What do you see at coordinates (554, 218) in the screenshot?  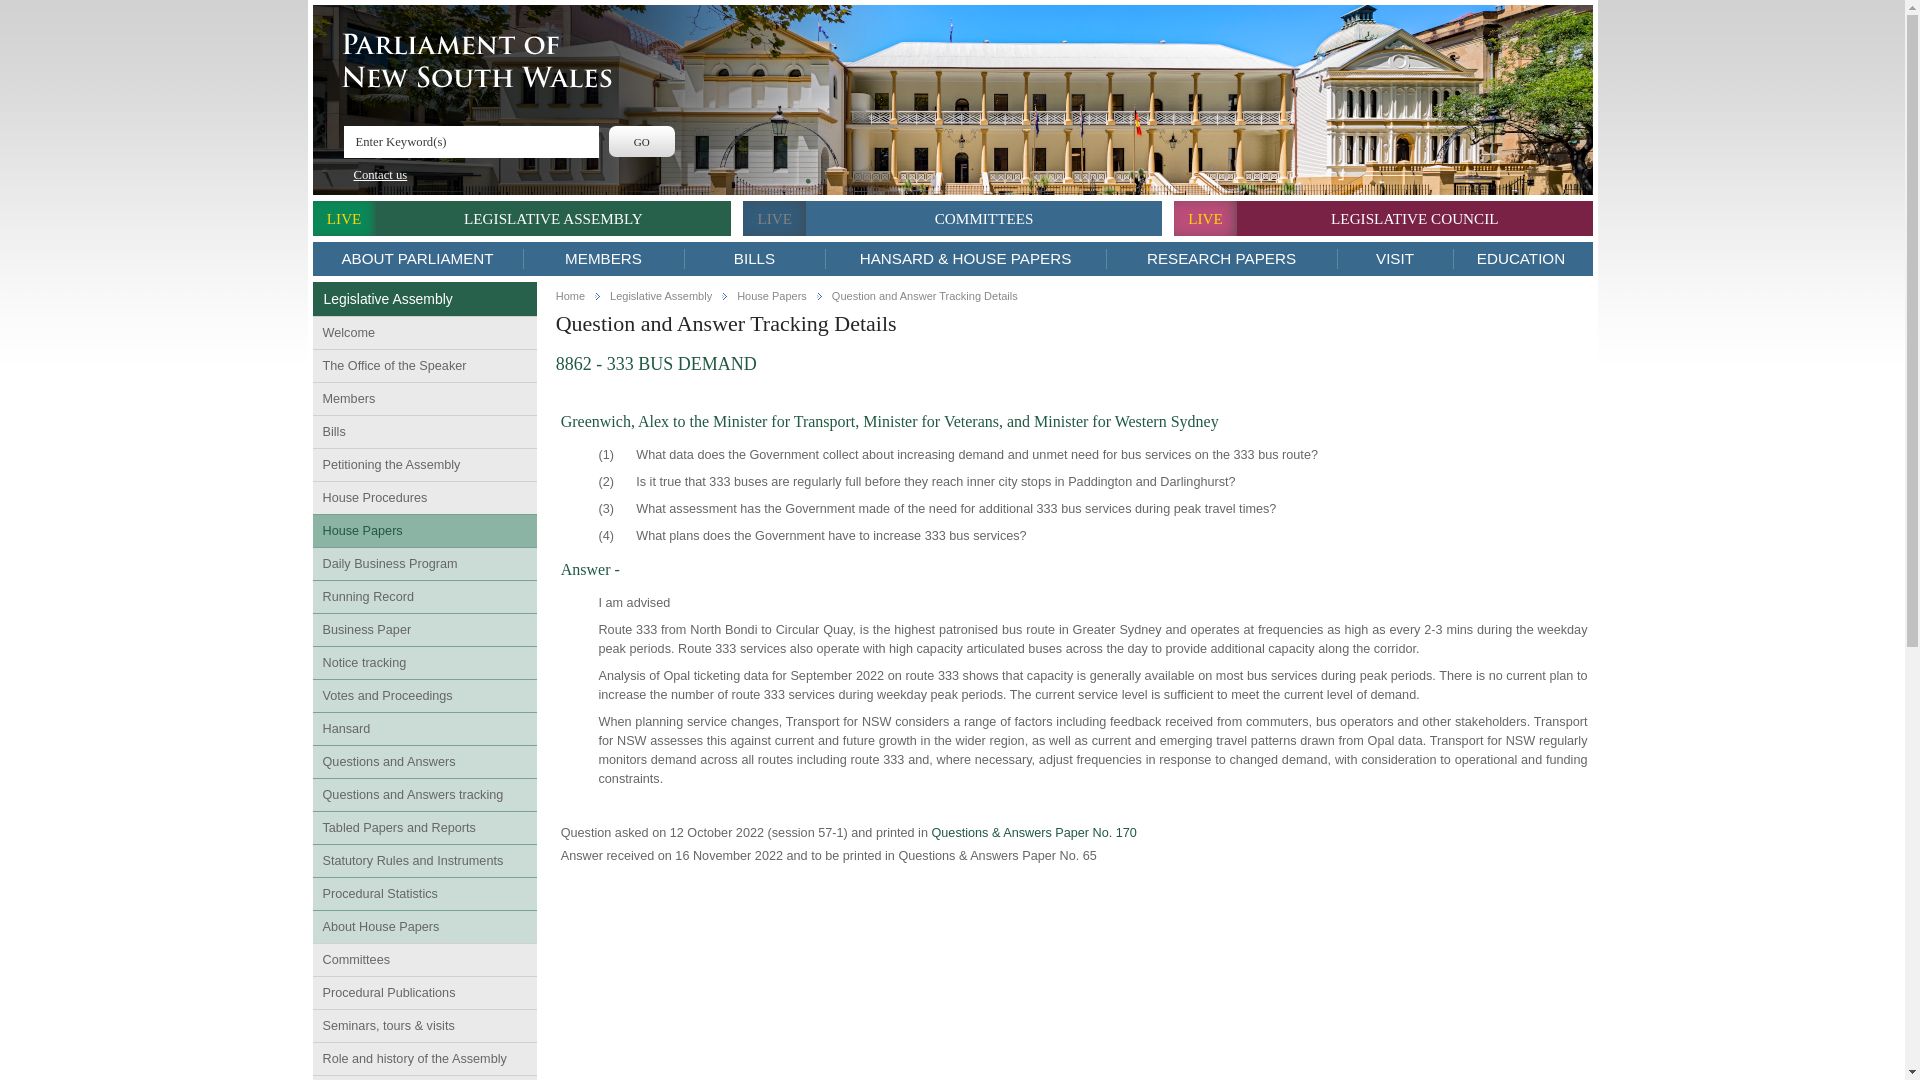 I see `LEGISLATIVE ASSEMBLY` at bounding box center [554, 218].